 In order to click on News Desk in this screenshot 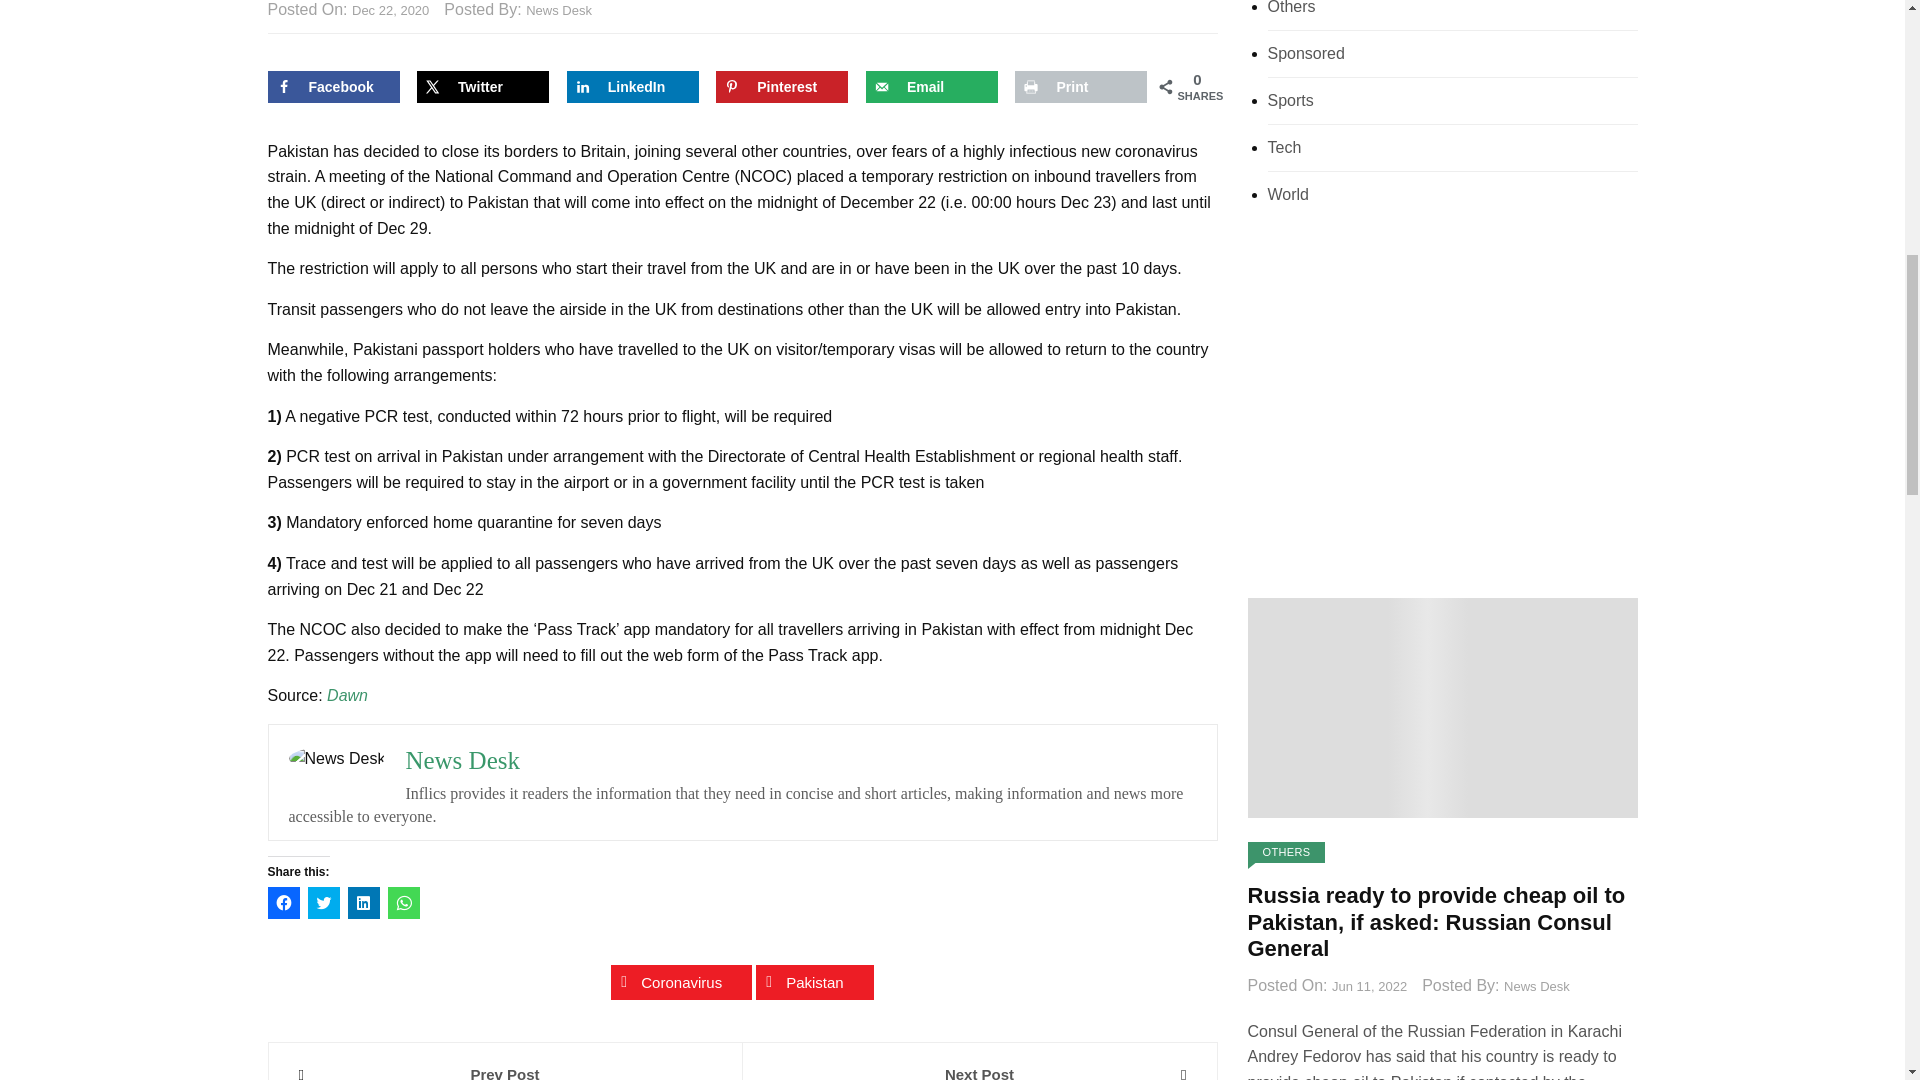, I will do `click(558, 11)`.